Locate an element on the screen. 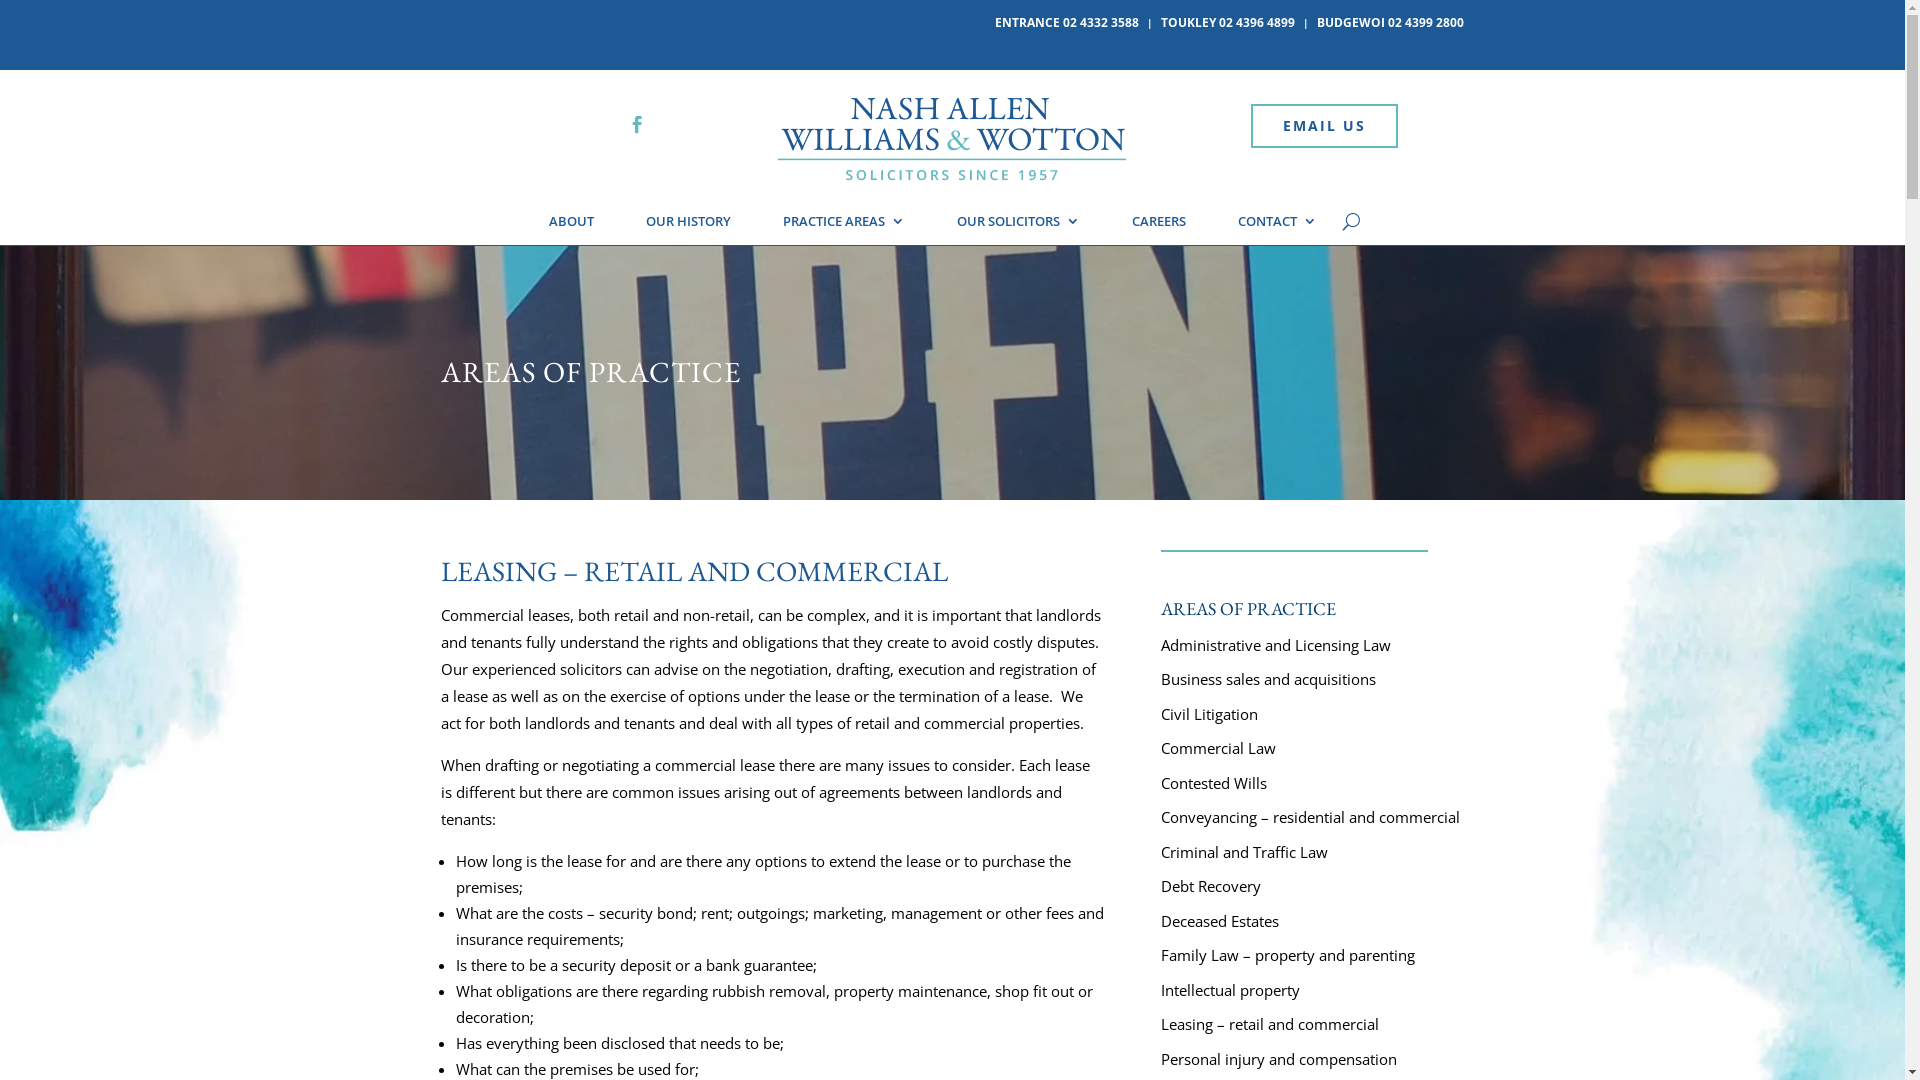 Image resolution: width=1920 pixels, height=1080 pixels. ENTRANCE 02 4332 3588 is located at coordinates (1066, 27).